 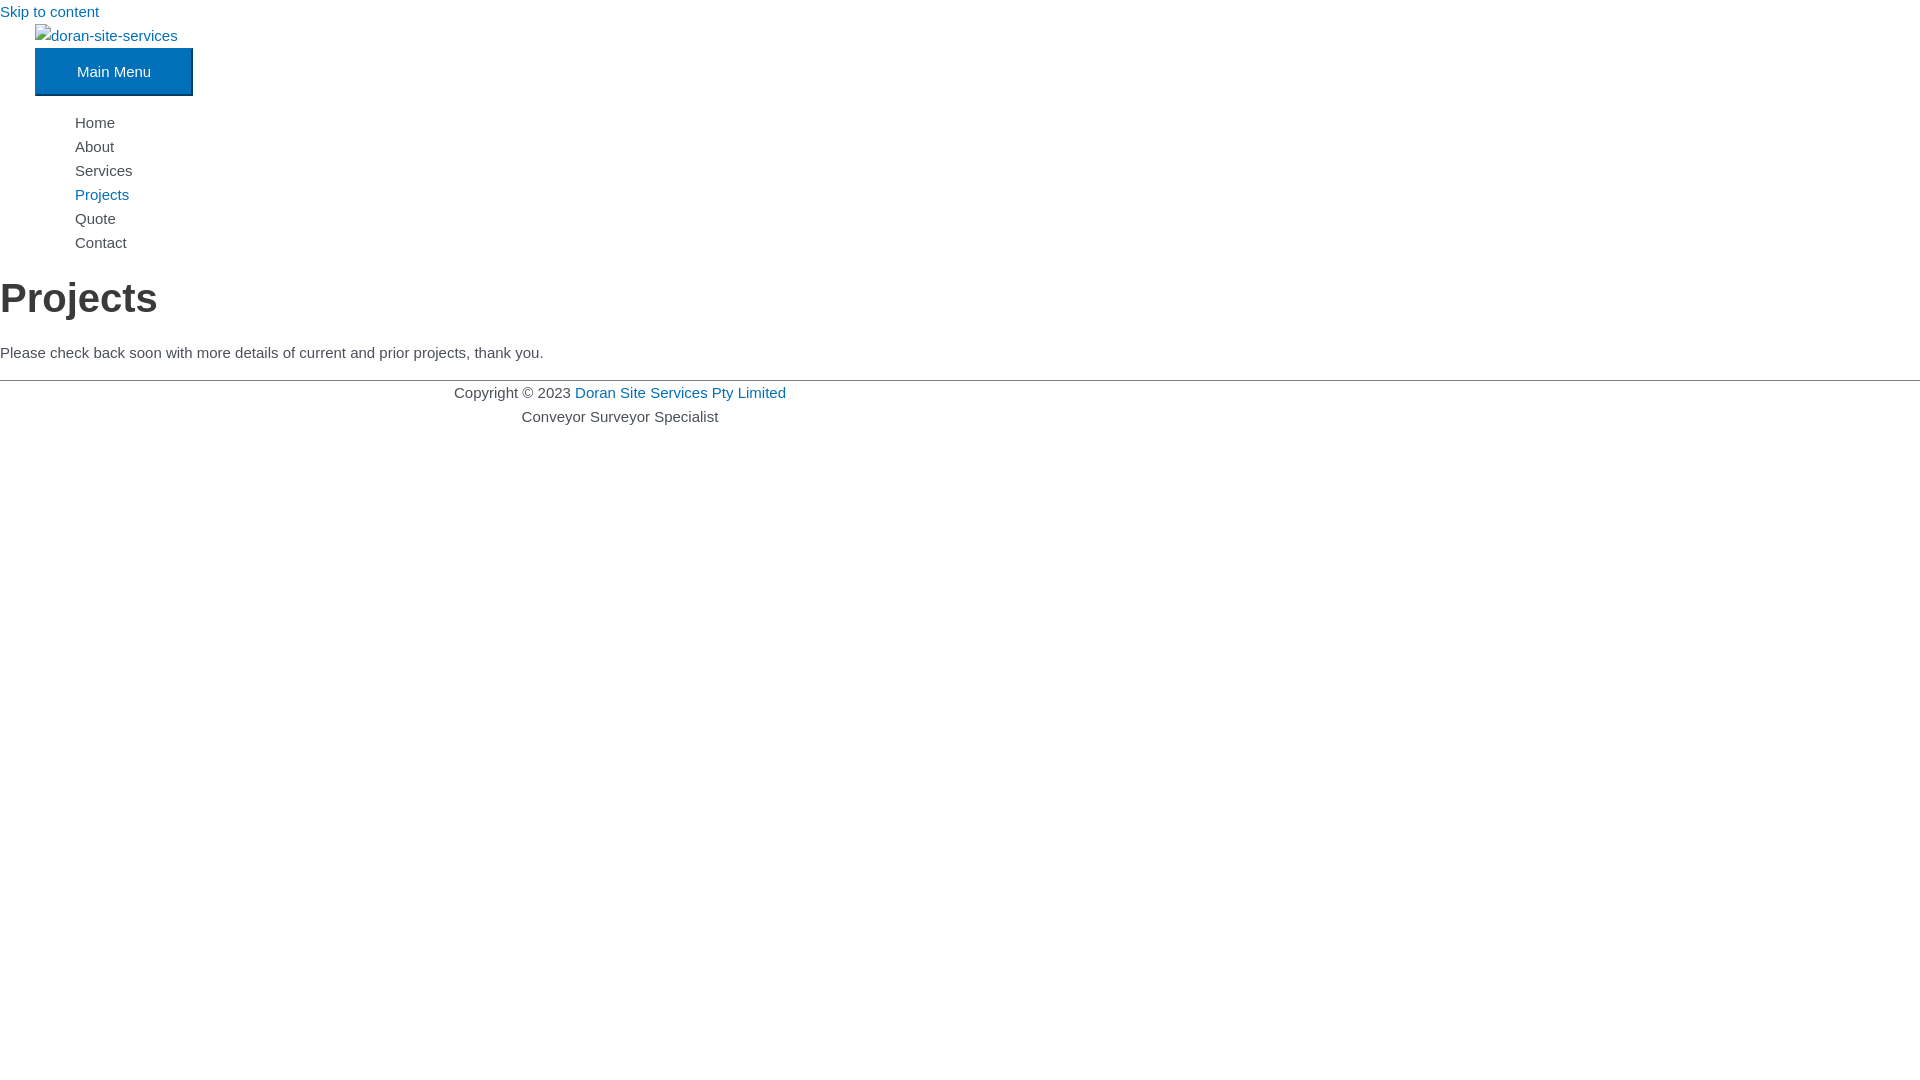 I want to click on Projects, so click(x=980, y=195).